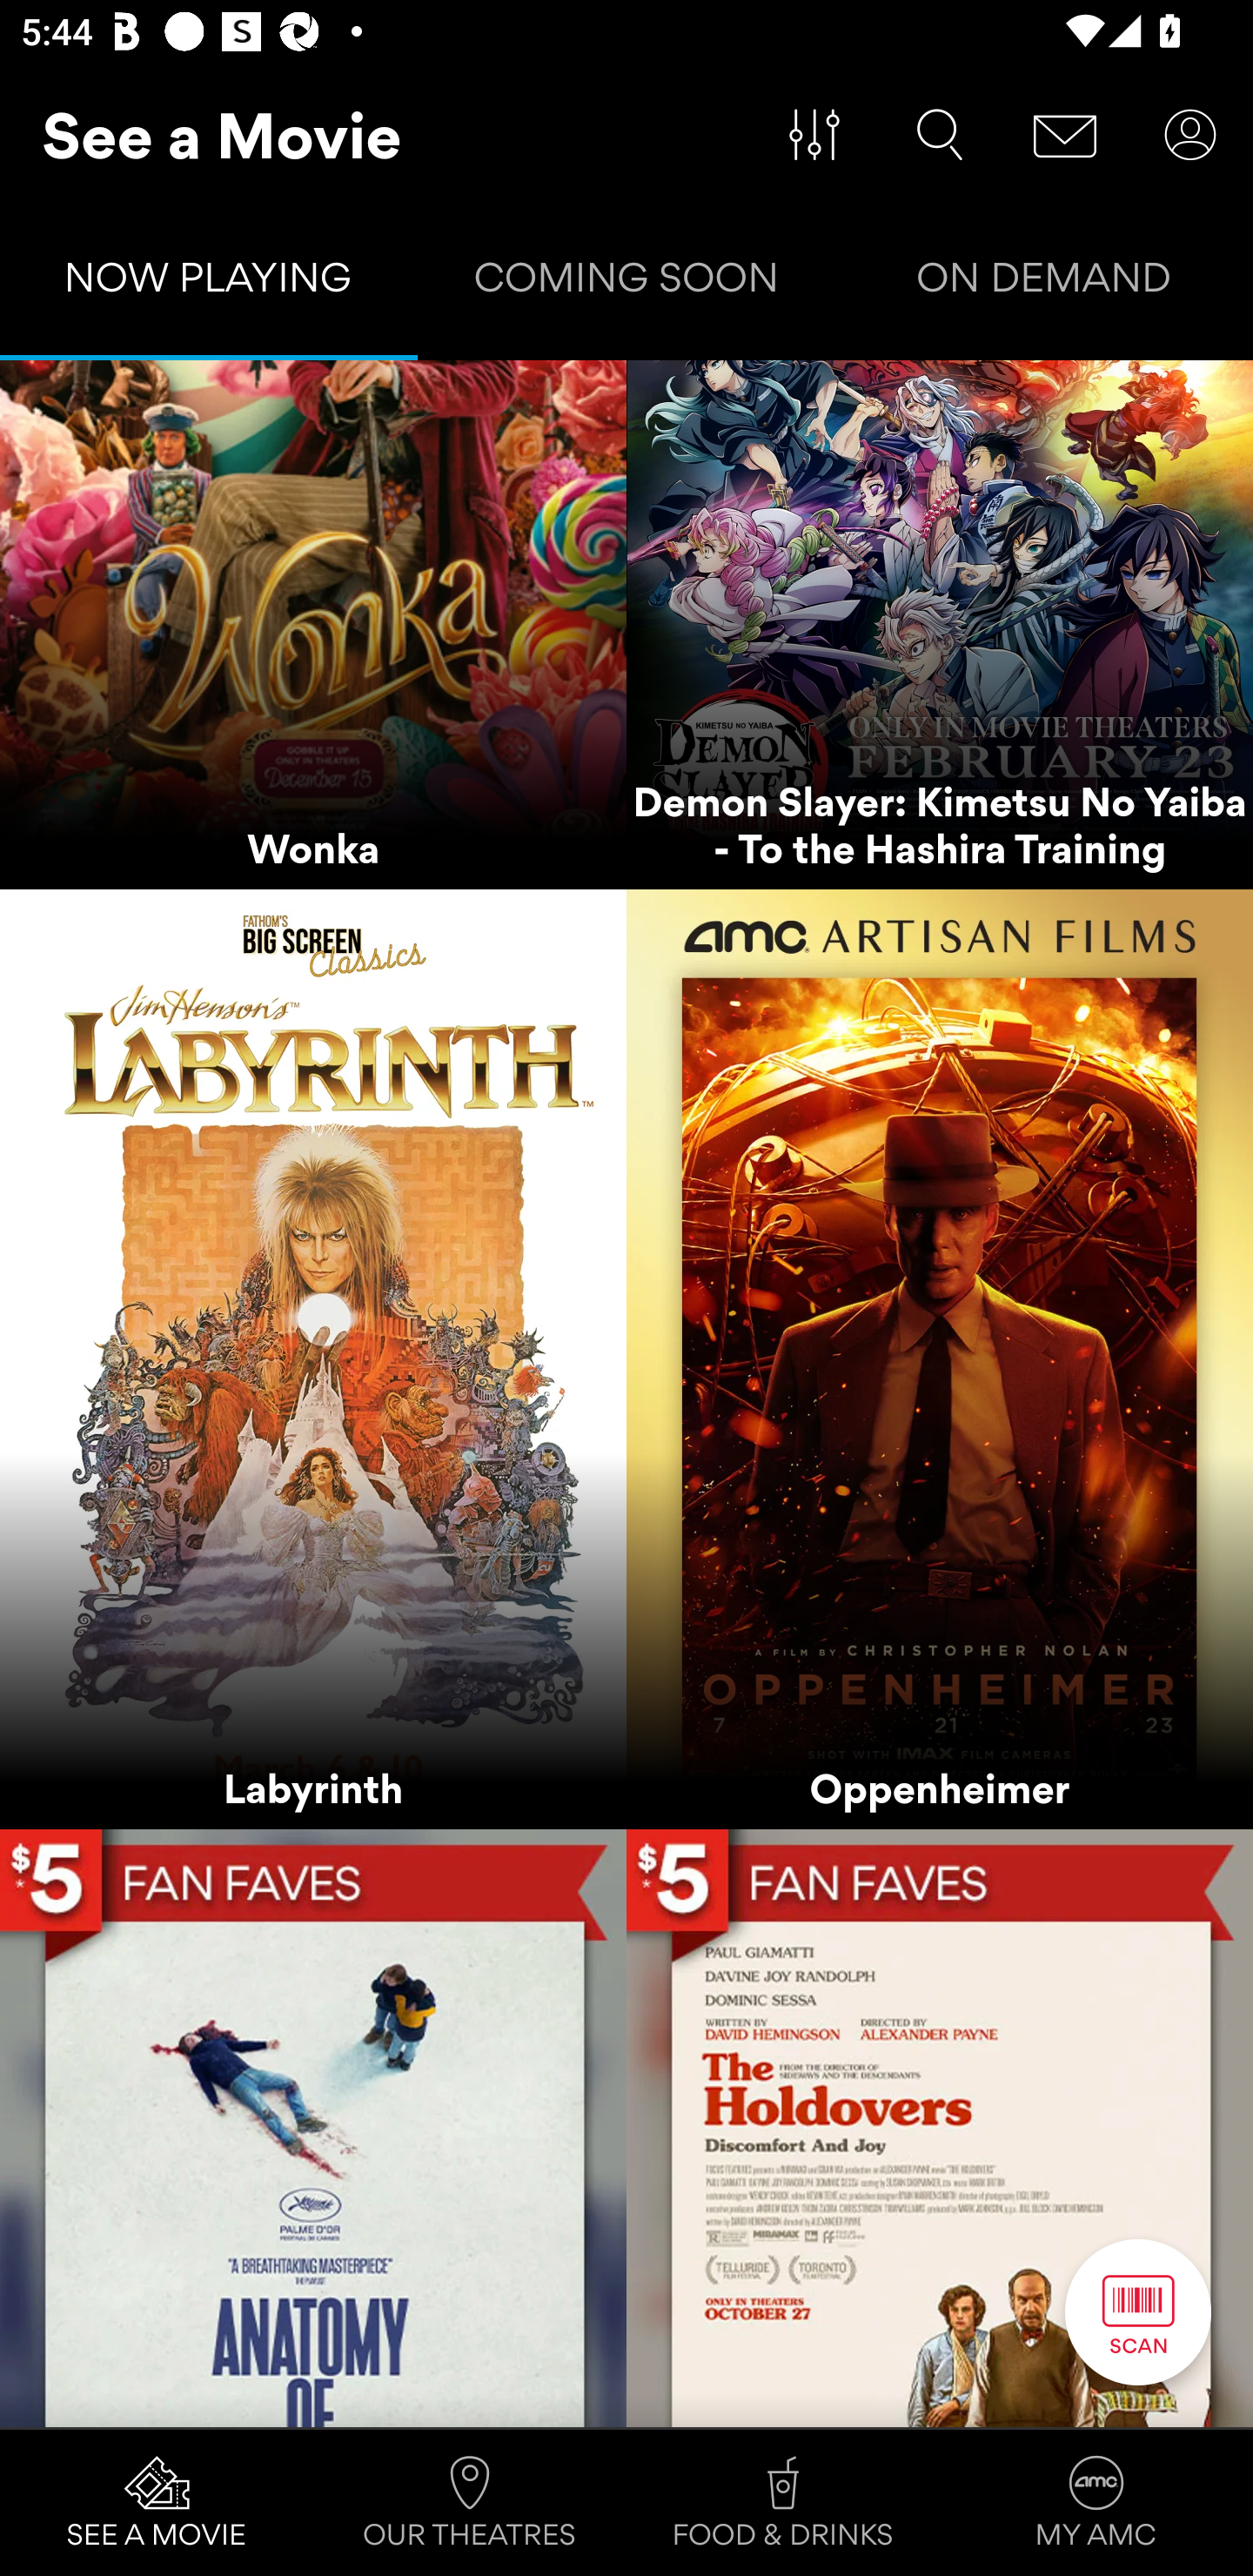 This screenshot has height=2576, width=1253. I want to click on Filter Movies, so click(814, 135).